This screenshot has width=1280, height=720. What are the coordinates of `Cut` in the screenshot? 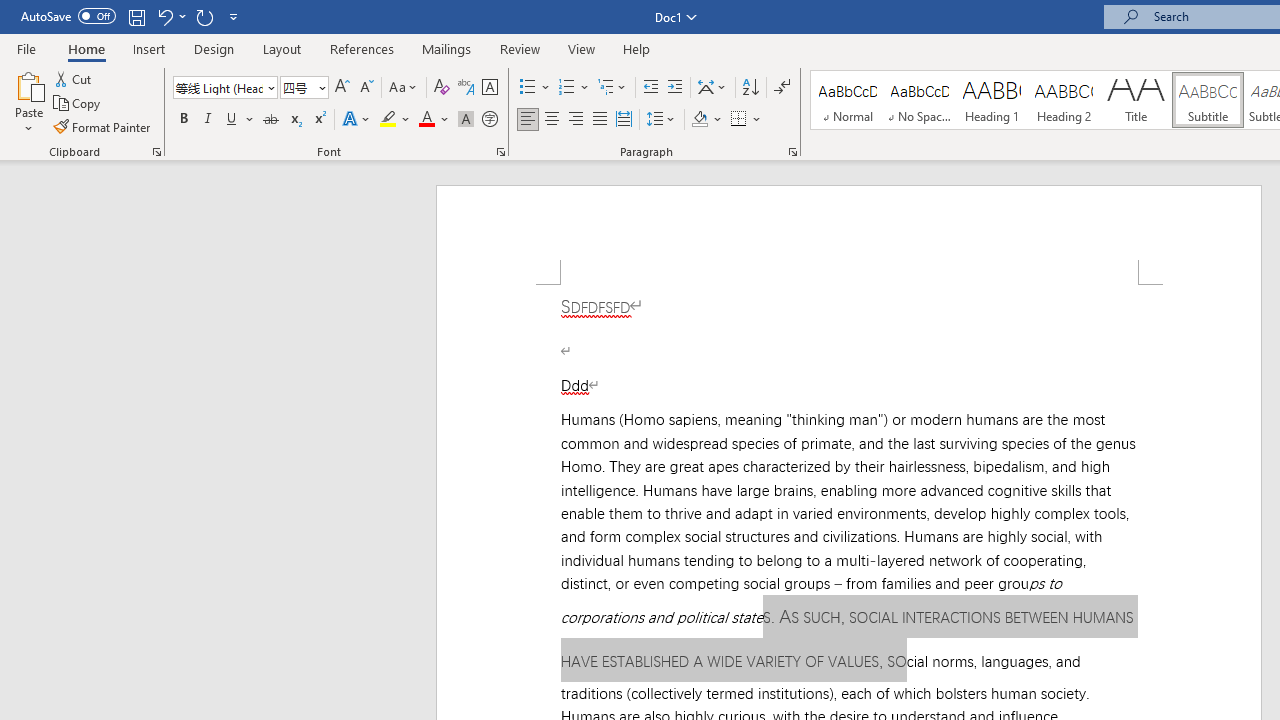 It's located at (74, 78).